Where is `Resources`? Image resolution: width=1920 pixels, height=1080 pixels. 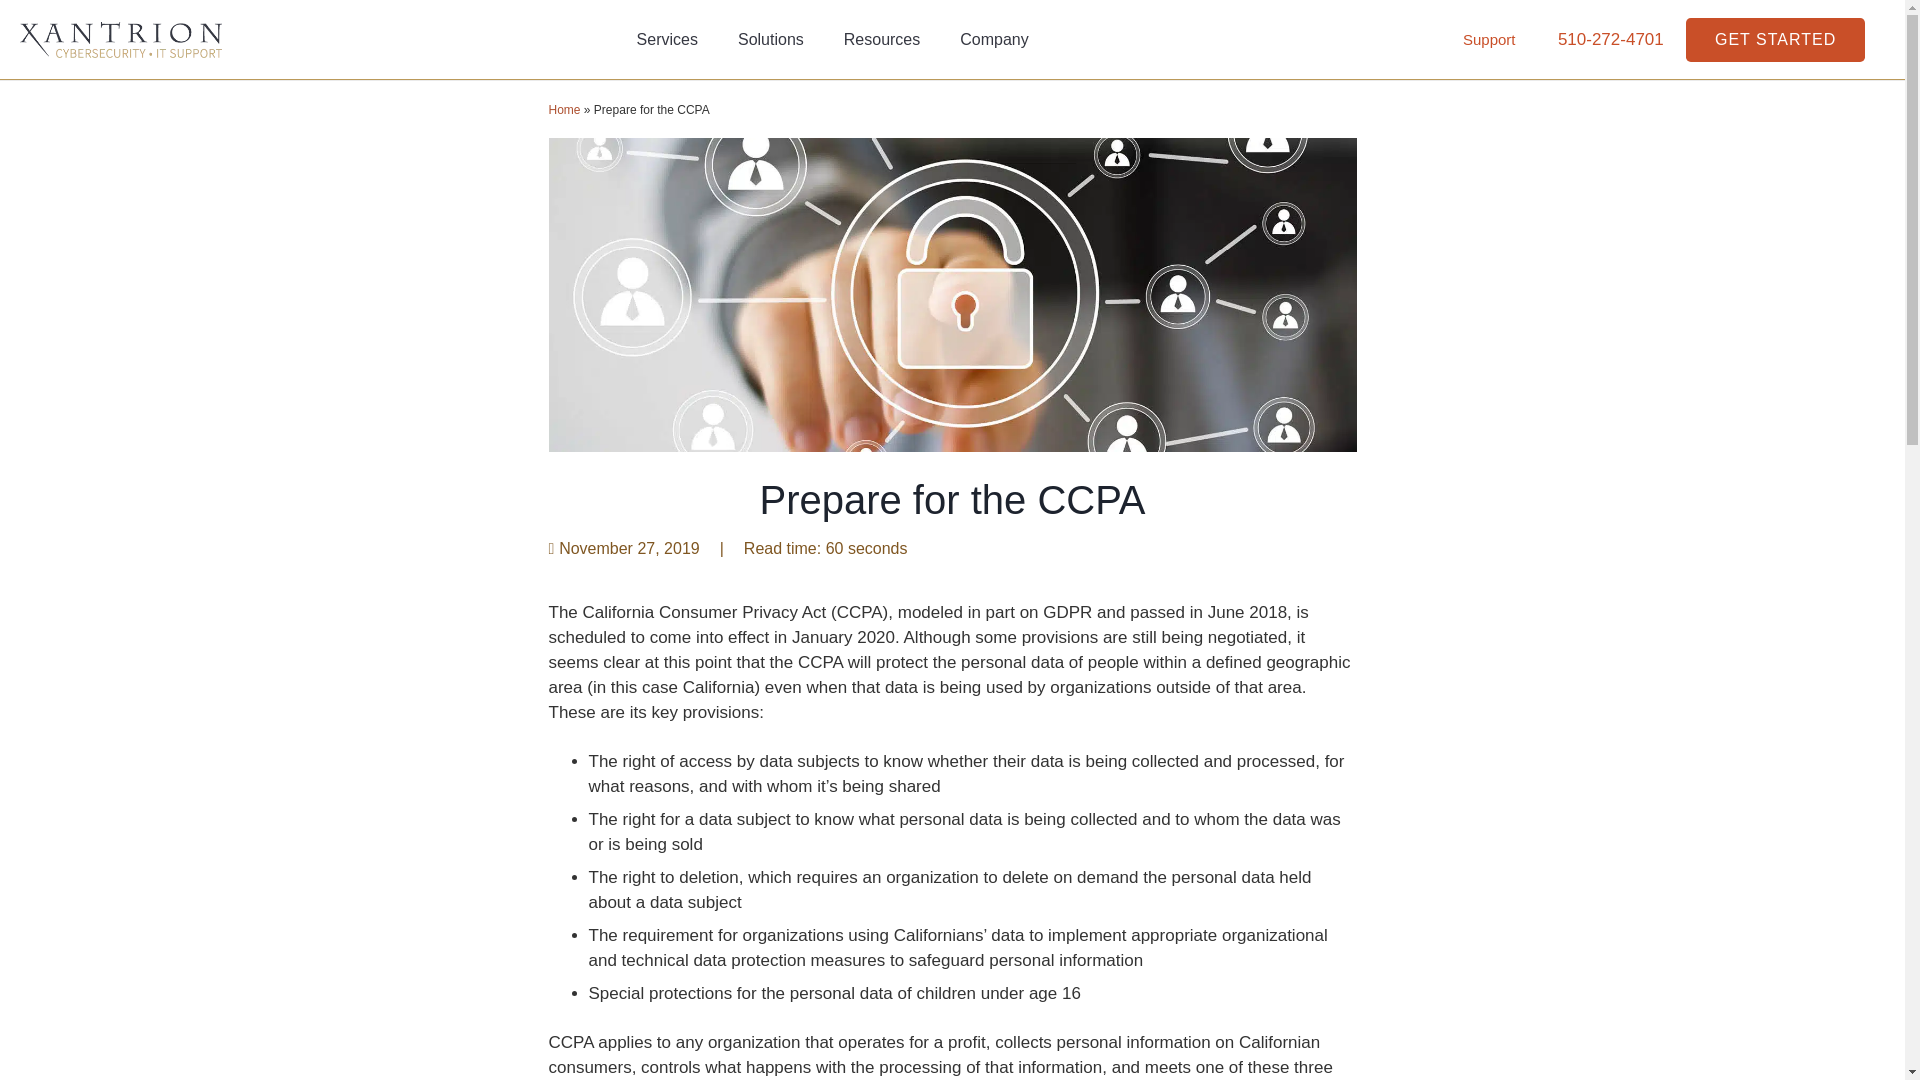
Resources is located at coordinates (882, 40).